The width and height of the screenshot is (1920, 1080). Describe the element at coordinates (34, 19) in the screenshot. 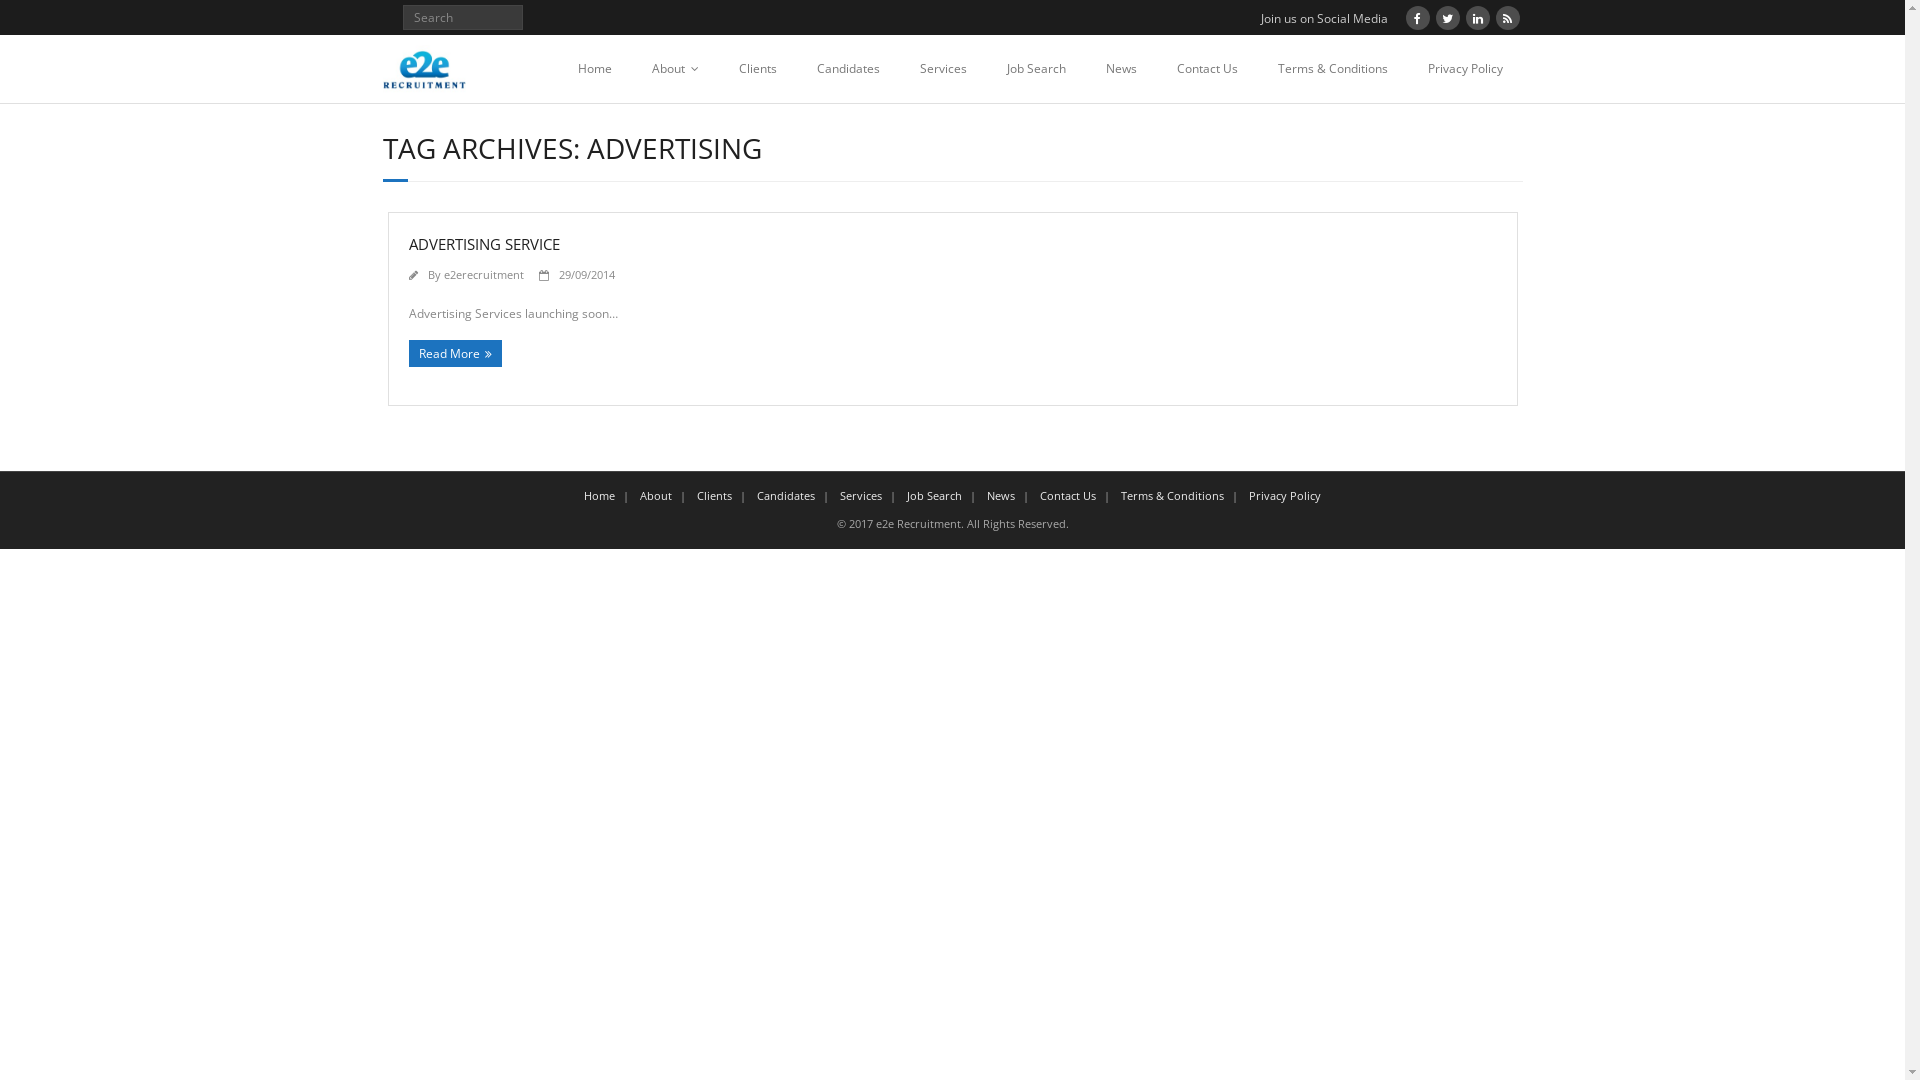

I see `Search` at that location.